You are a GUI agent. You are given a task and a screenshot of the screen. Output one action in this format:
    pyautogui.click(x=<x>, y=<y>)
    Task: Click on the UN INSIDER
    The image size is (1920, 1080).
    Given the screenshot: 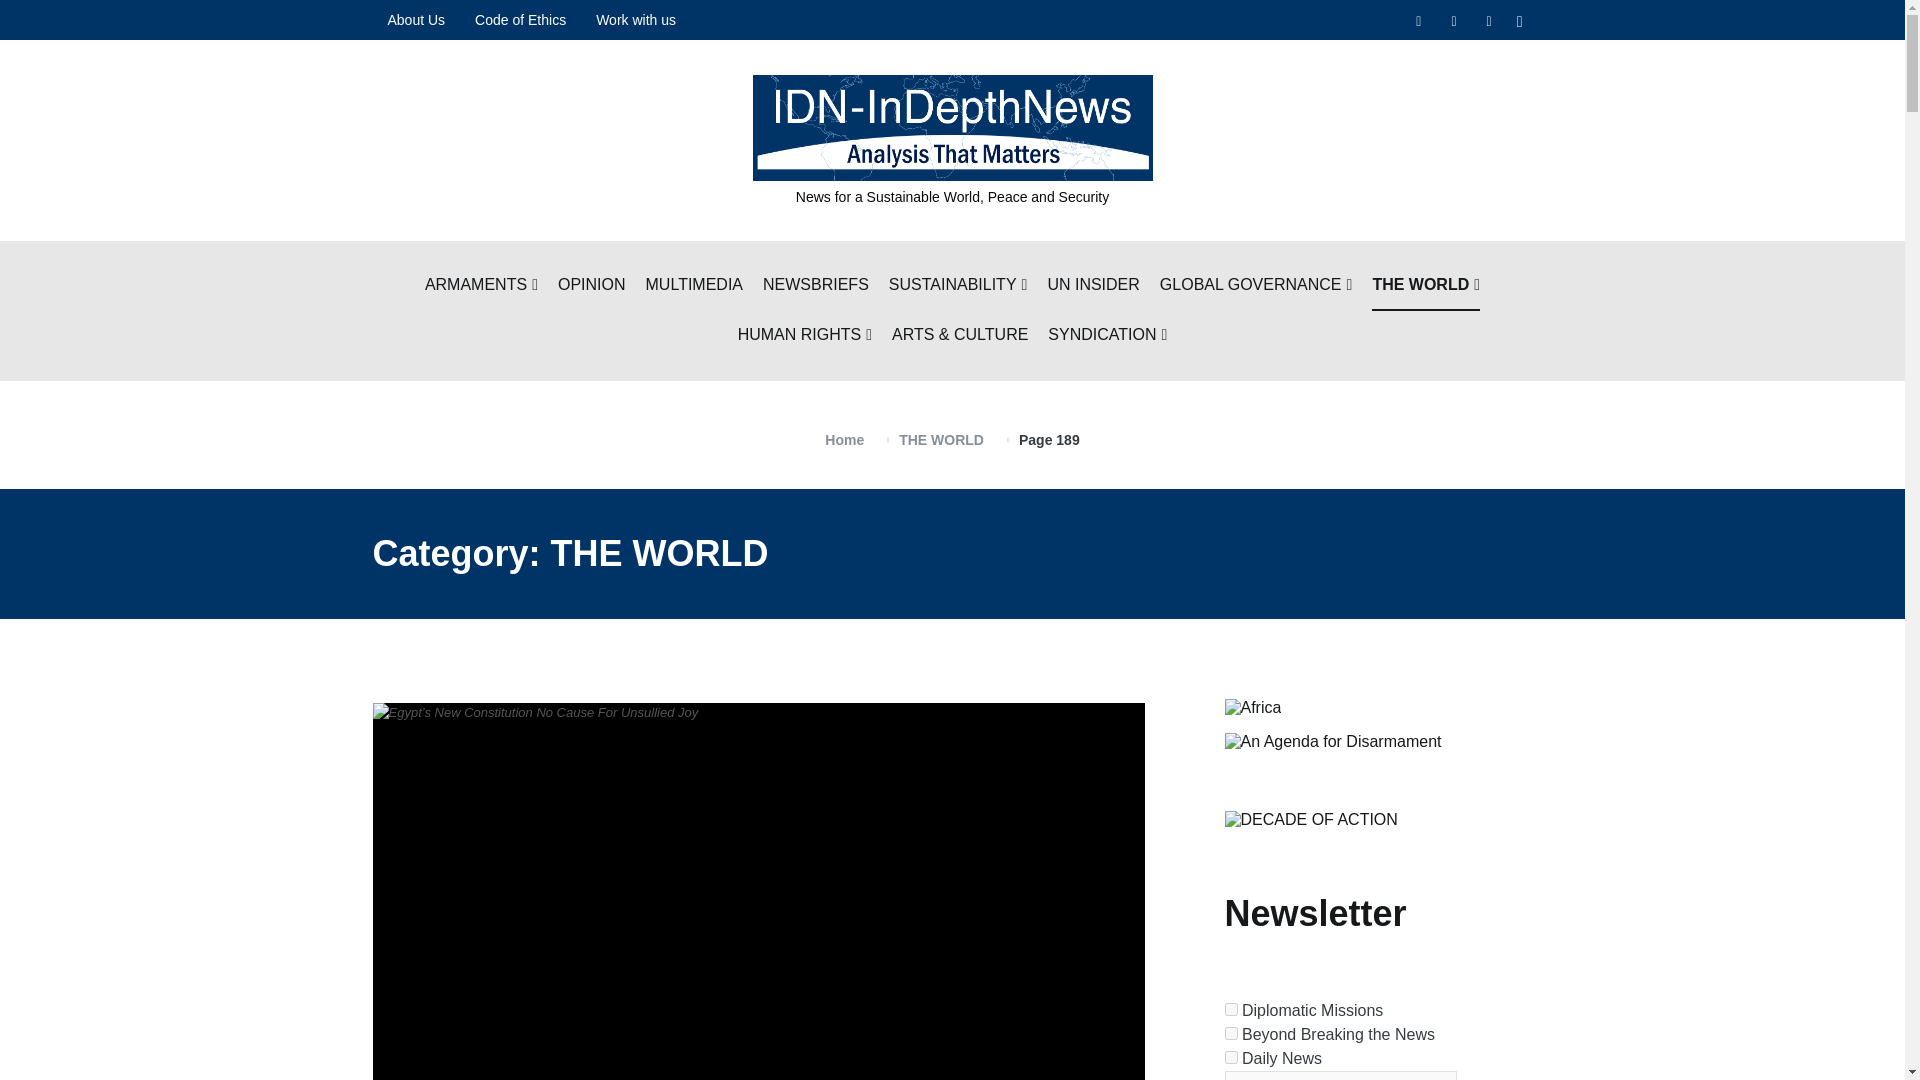 What is the action you would take?
    pyautogui.click(x=1092, y=286)
    